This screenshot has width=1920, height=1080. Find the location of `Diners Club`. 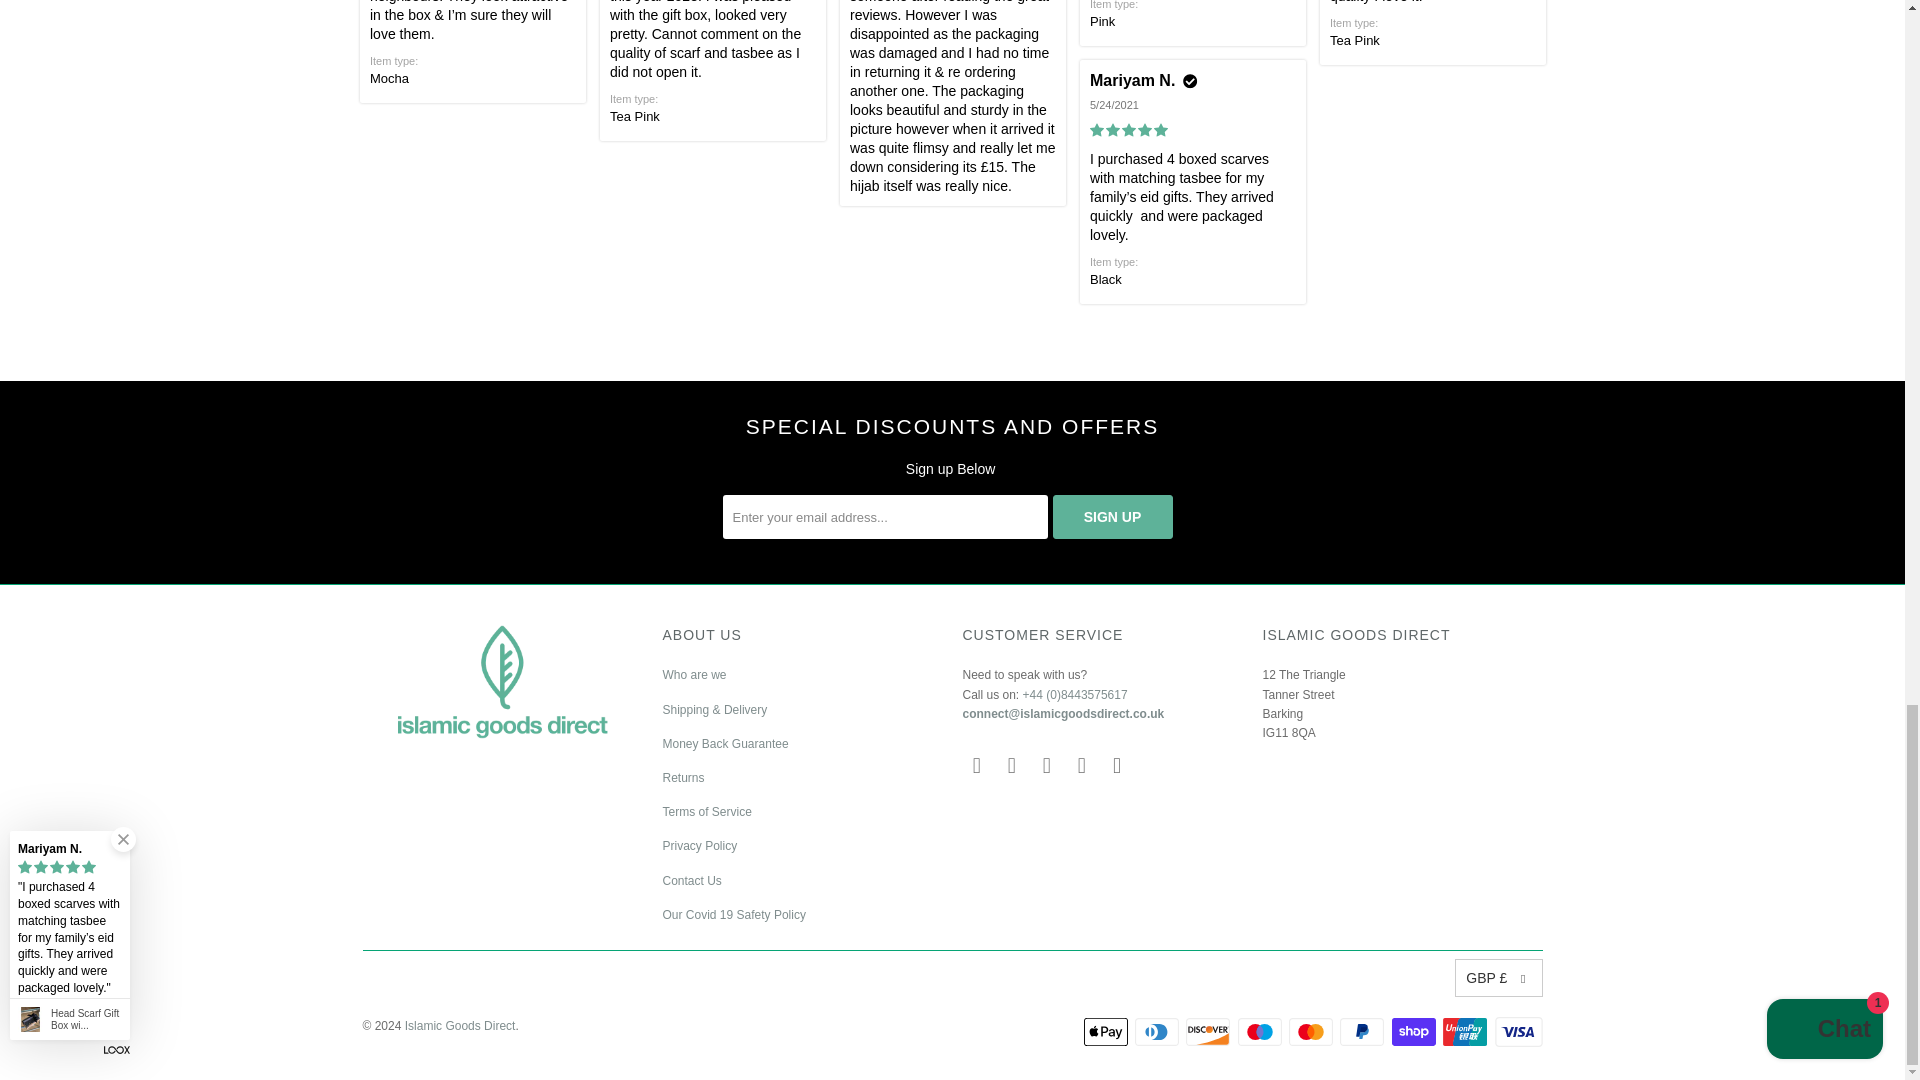

Diners Club is located at coordinates (1158, 1032).